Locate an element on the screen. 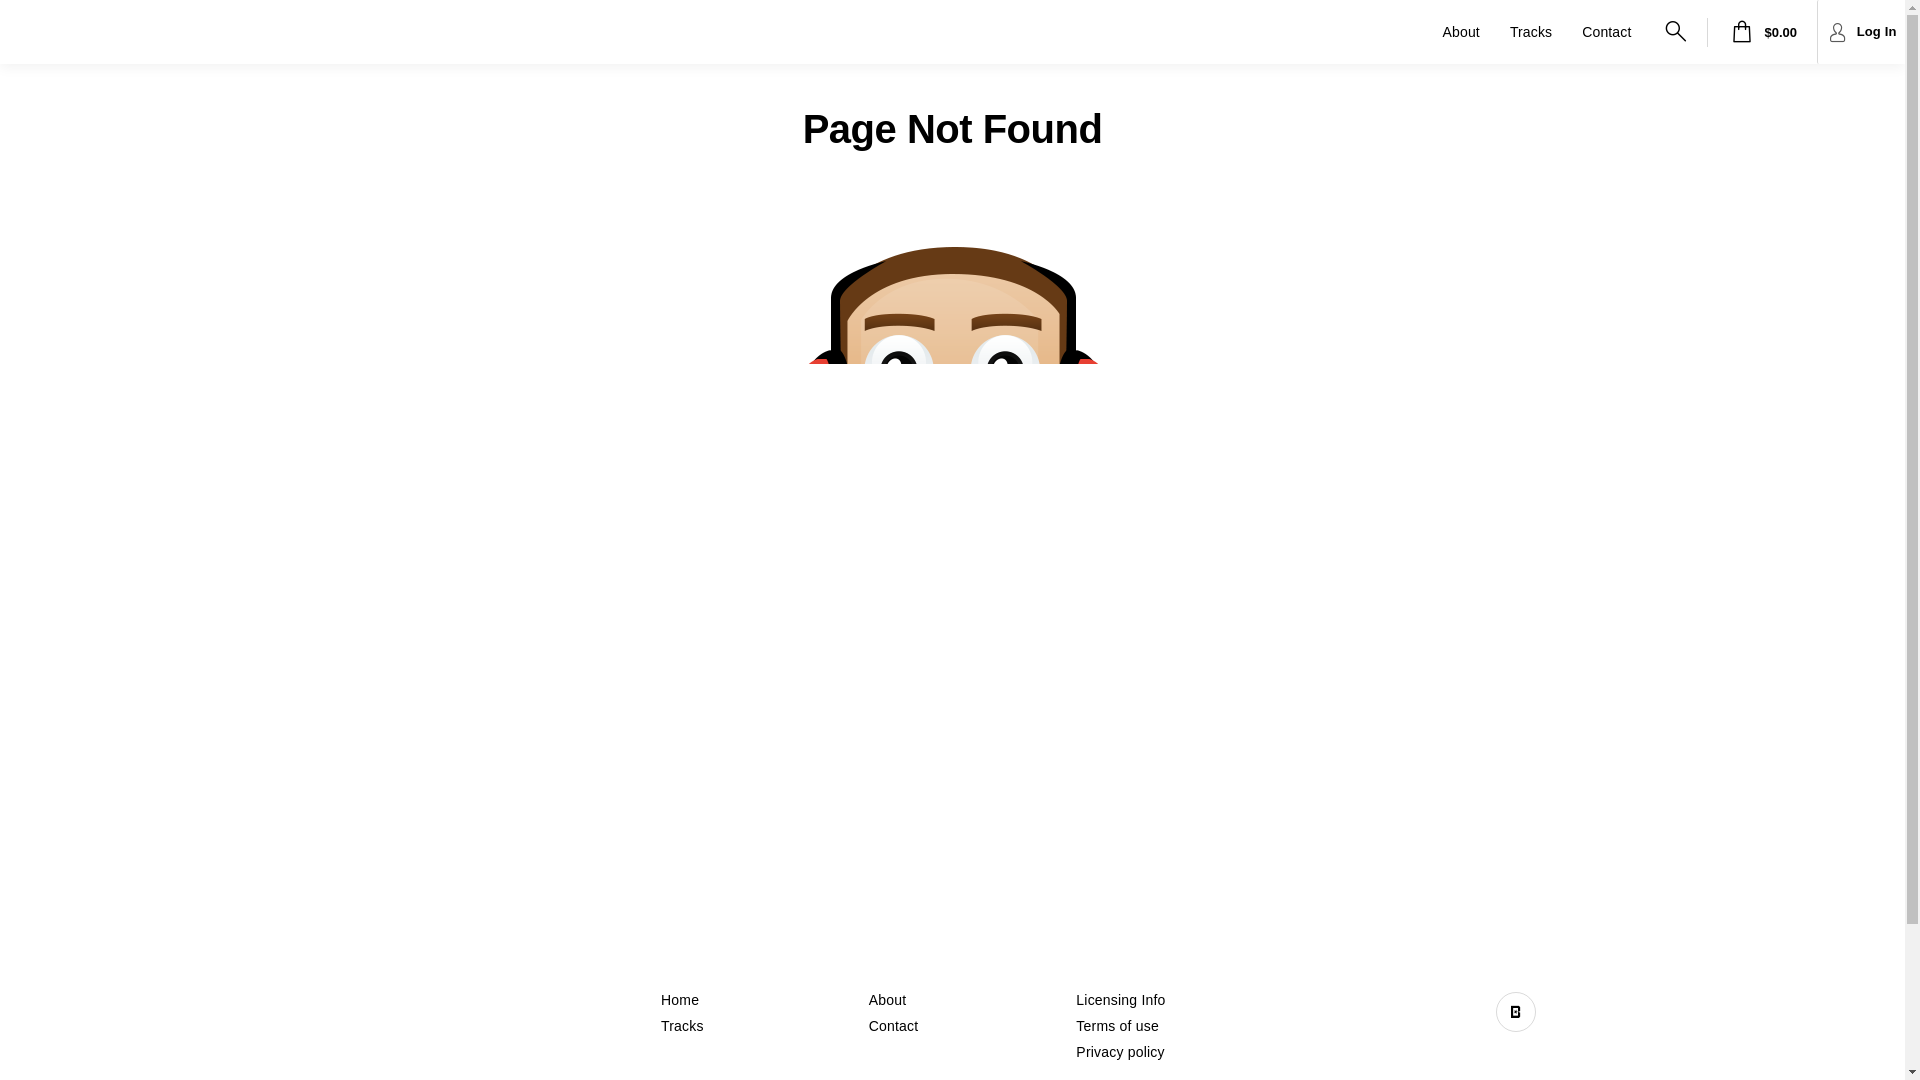  Log In is located at coordinates (1861, 32).